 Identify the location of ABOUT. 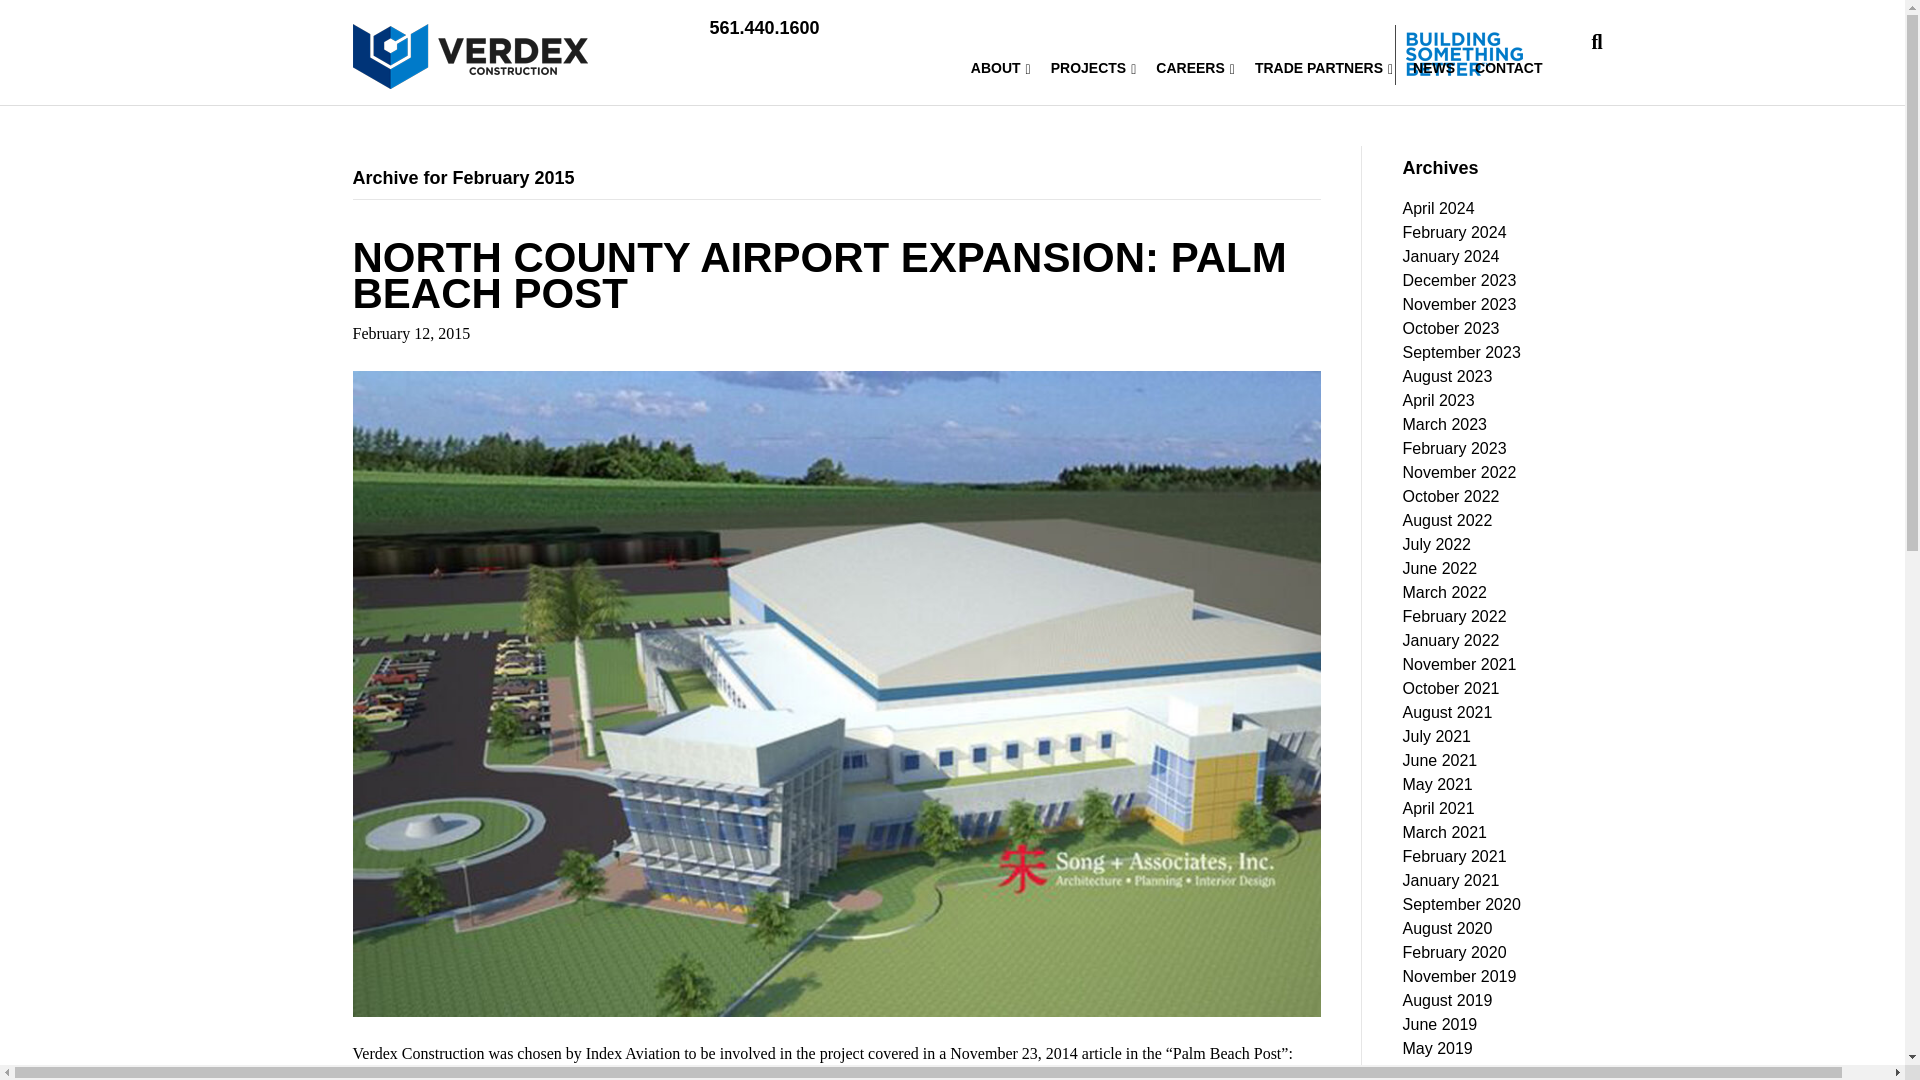
(1000, 68).